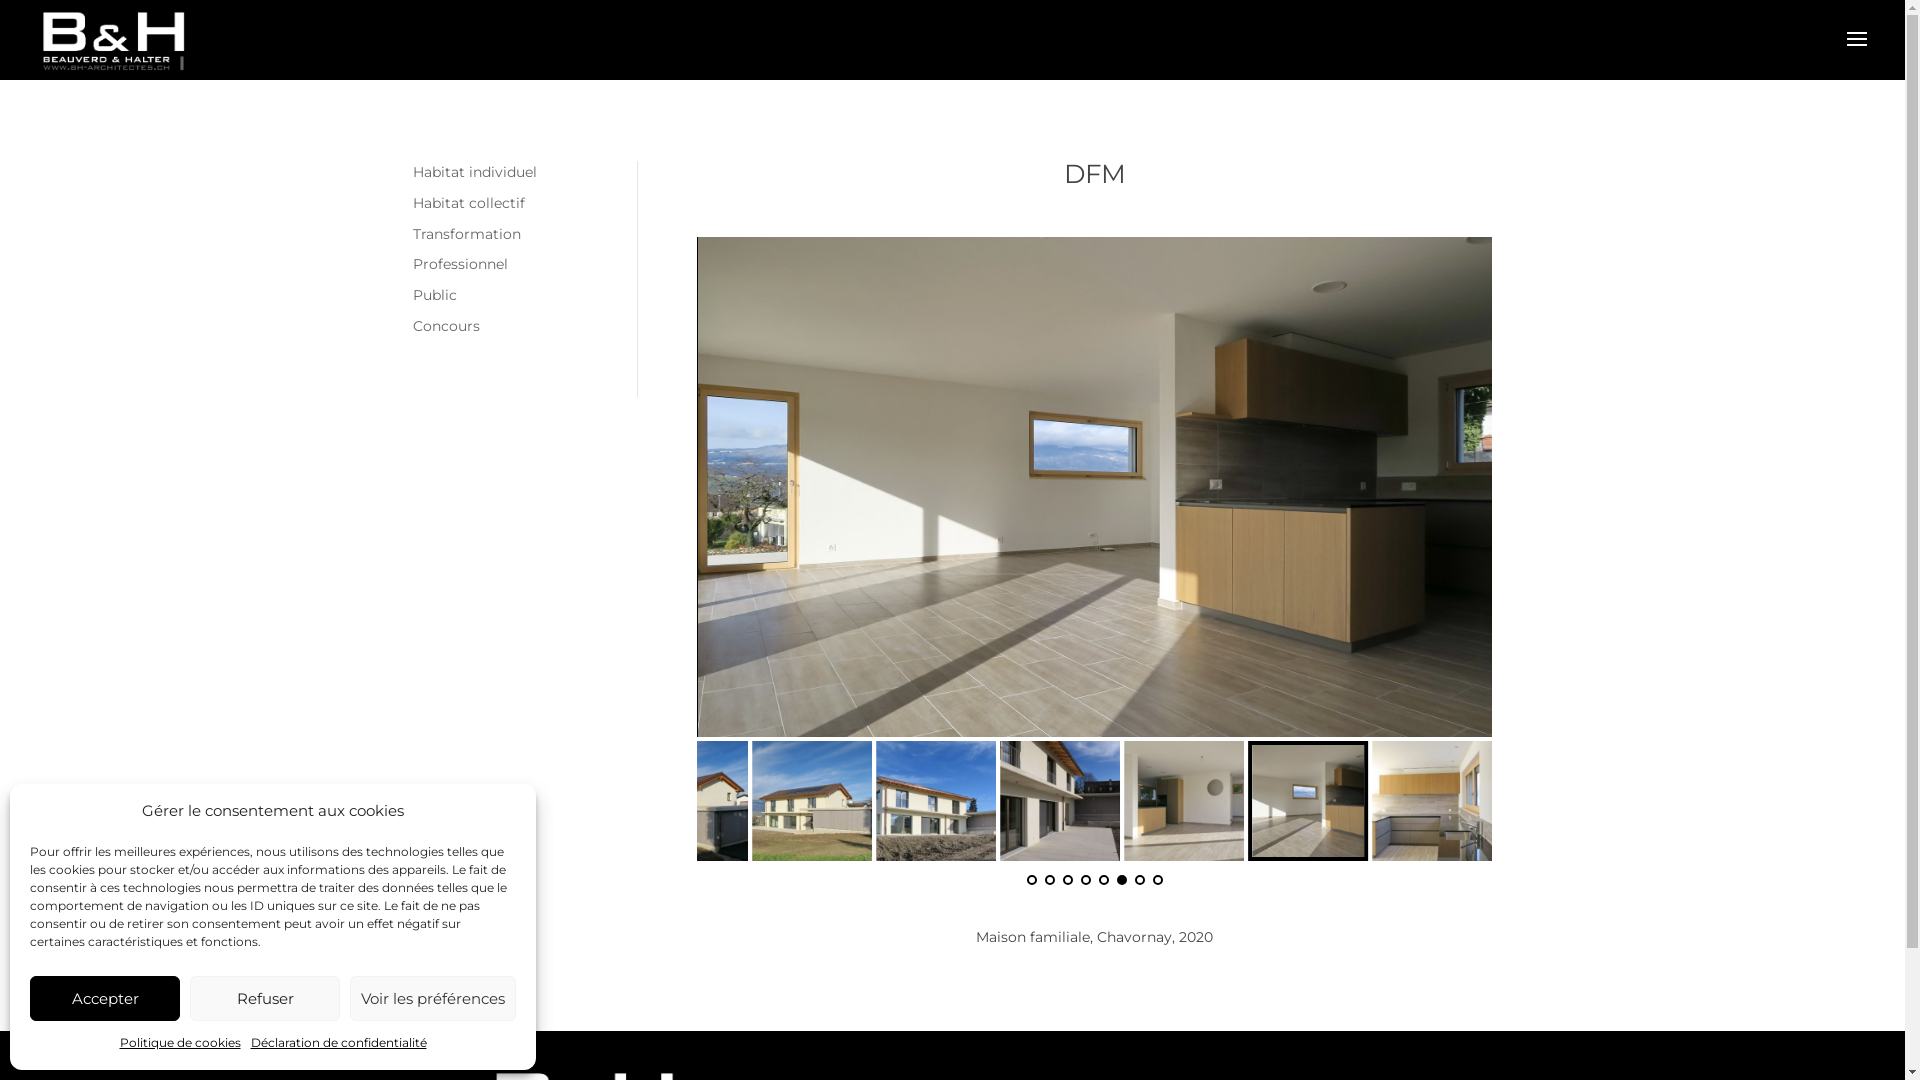 The width and height of the screenshot is (1920, 1080). Describe the element at coordinates (265, 998) in the screenshot. I see `Refuser` at that location.